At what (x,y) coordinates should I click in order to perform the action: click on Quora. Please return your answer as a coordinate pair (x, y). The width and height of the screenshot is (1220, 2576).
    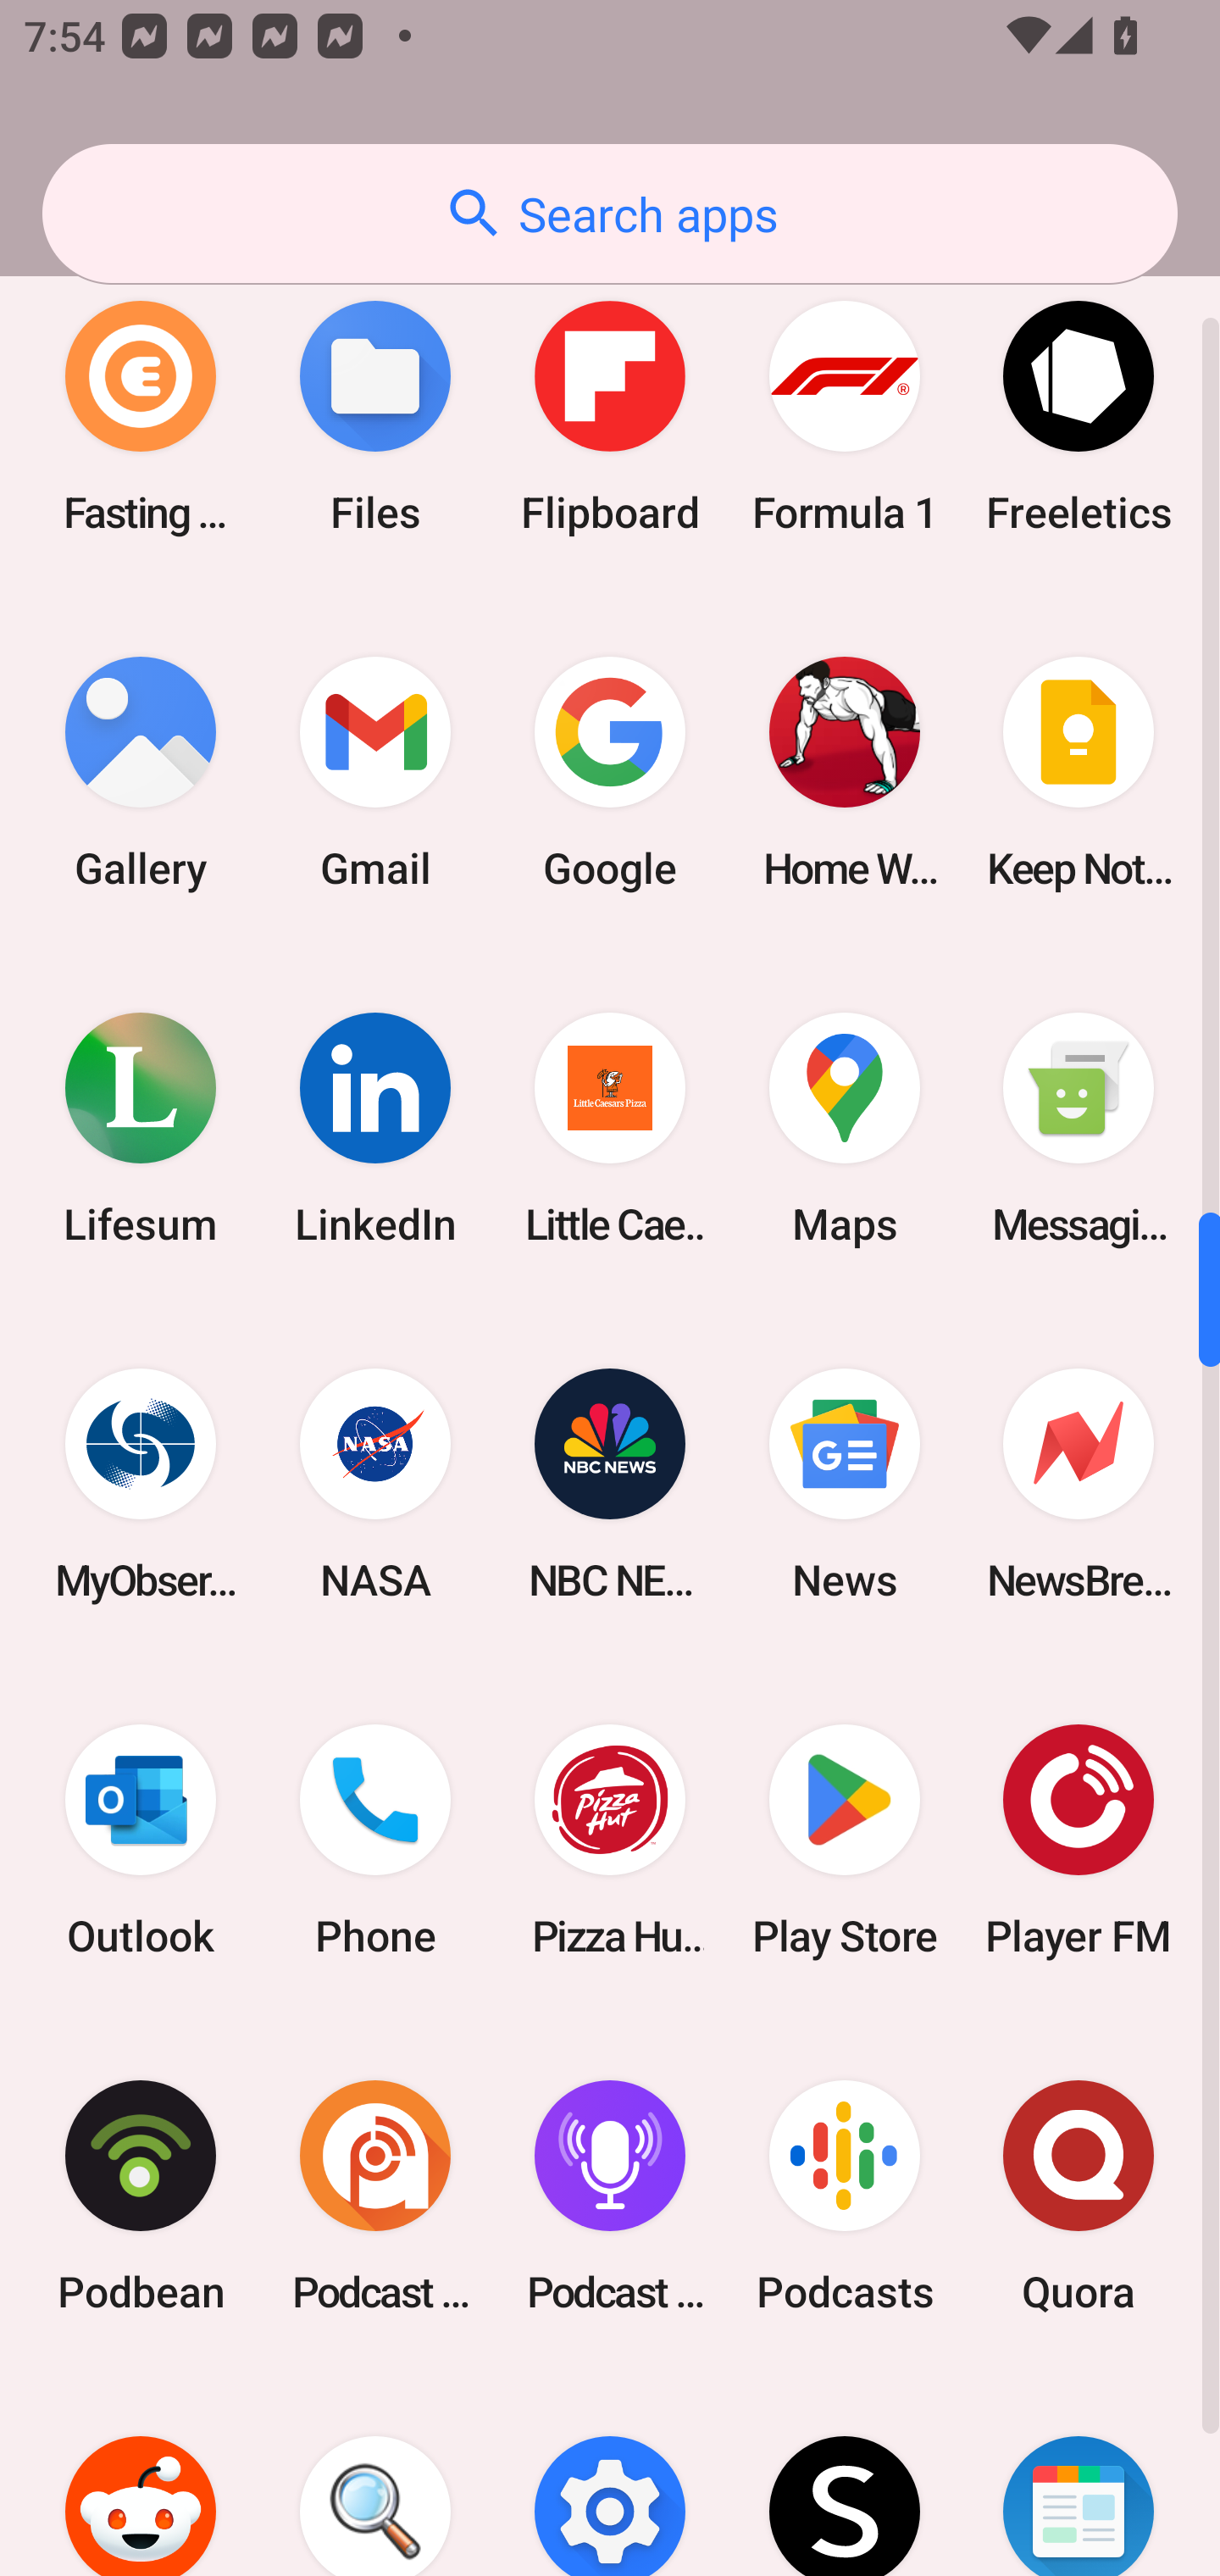
    Looking at the image, I should click on (1079, 2196).